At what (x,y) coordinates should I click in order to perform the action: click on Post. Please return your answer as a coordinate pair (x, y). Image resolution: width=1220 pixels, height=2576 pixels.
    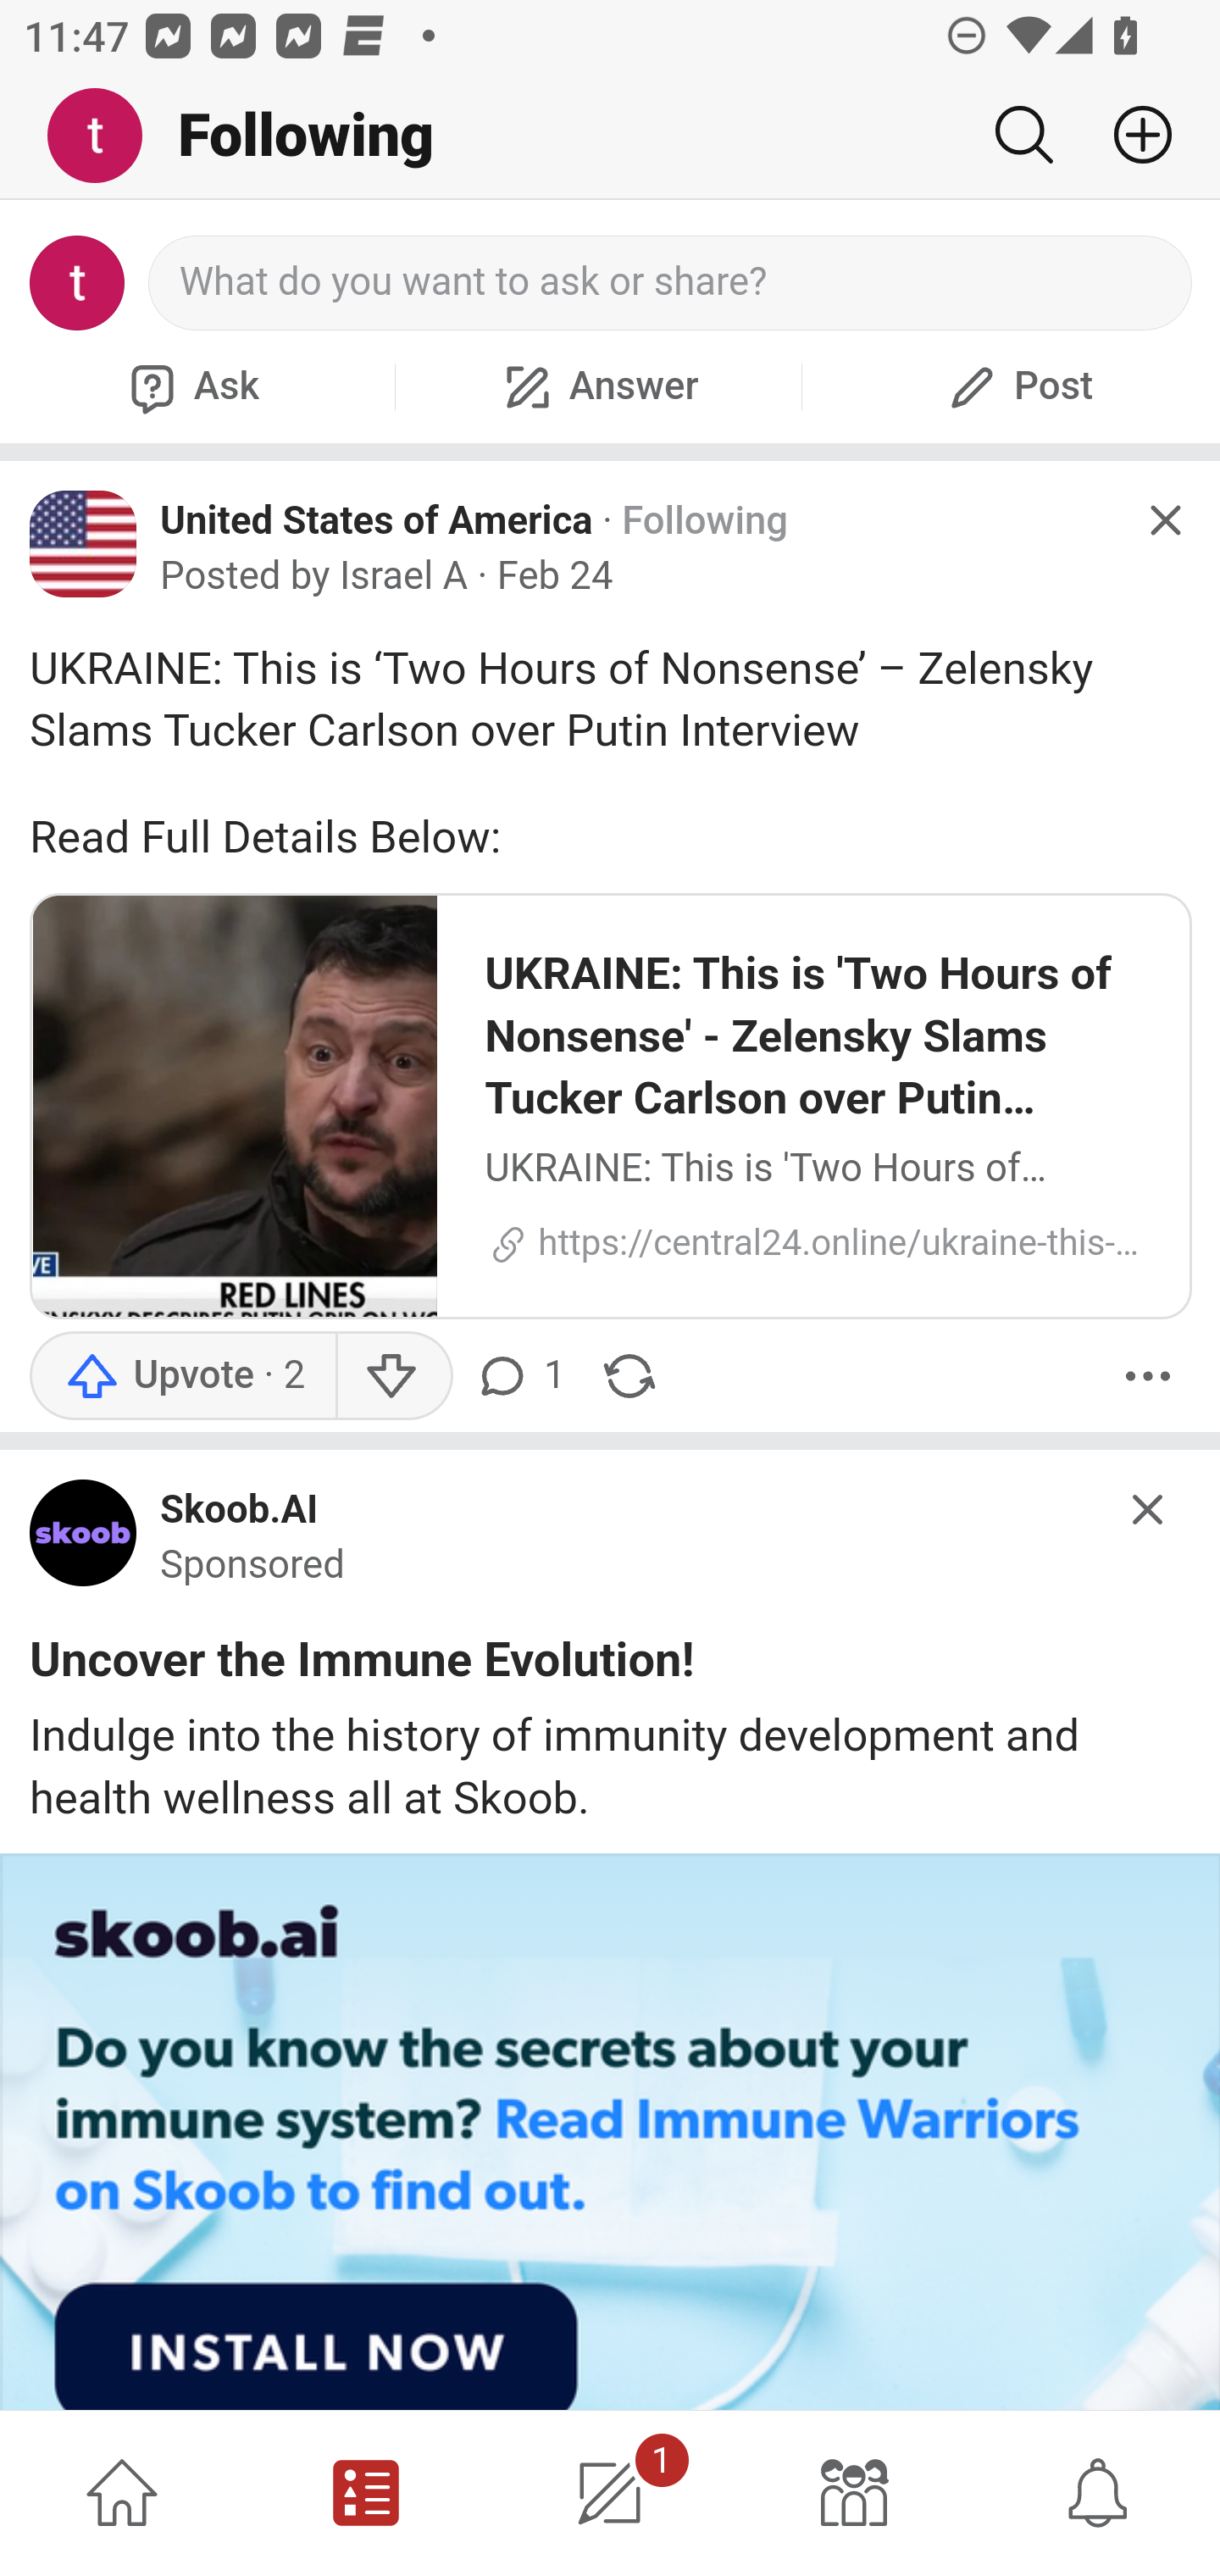
    Looking at the image, I should click on (1017, 386).